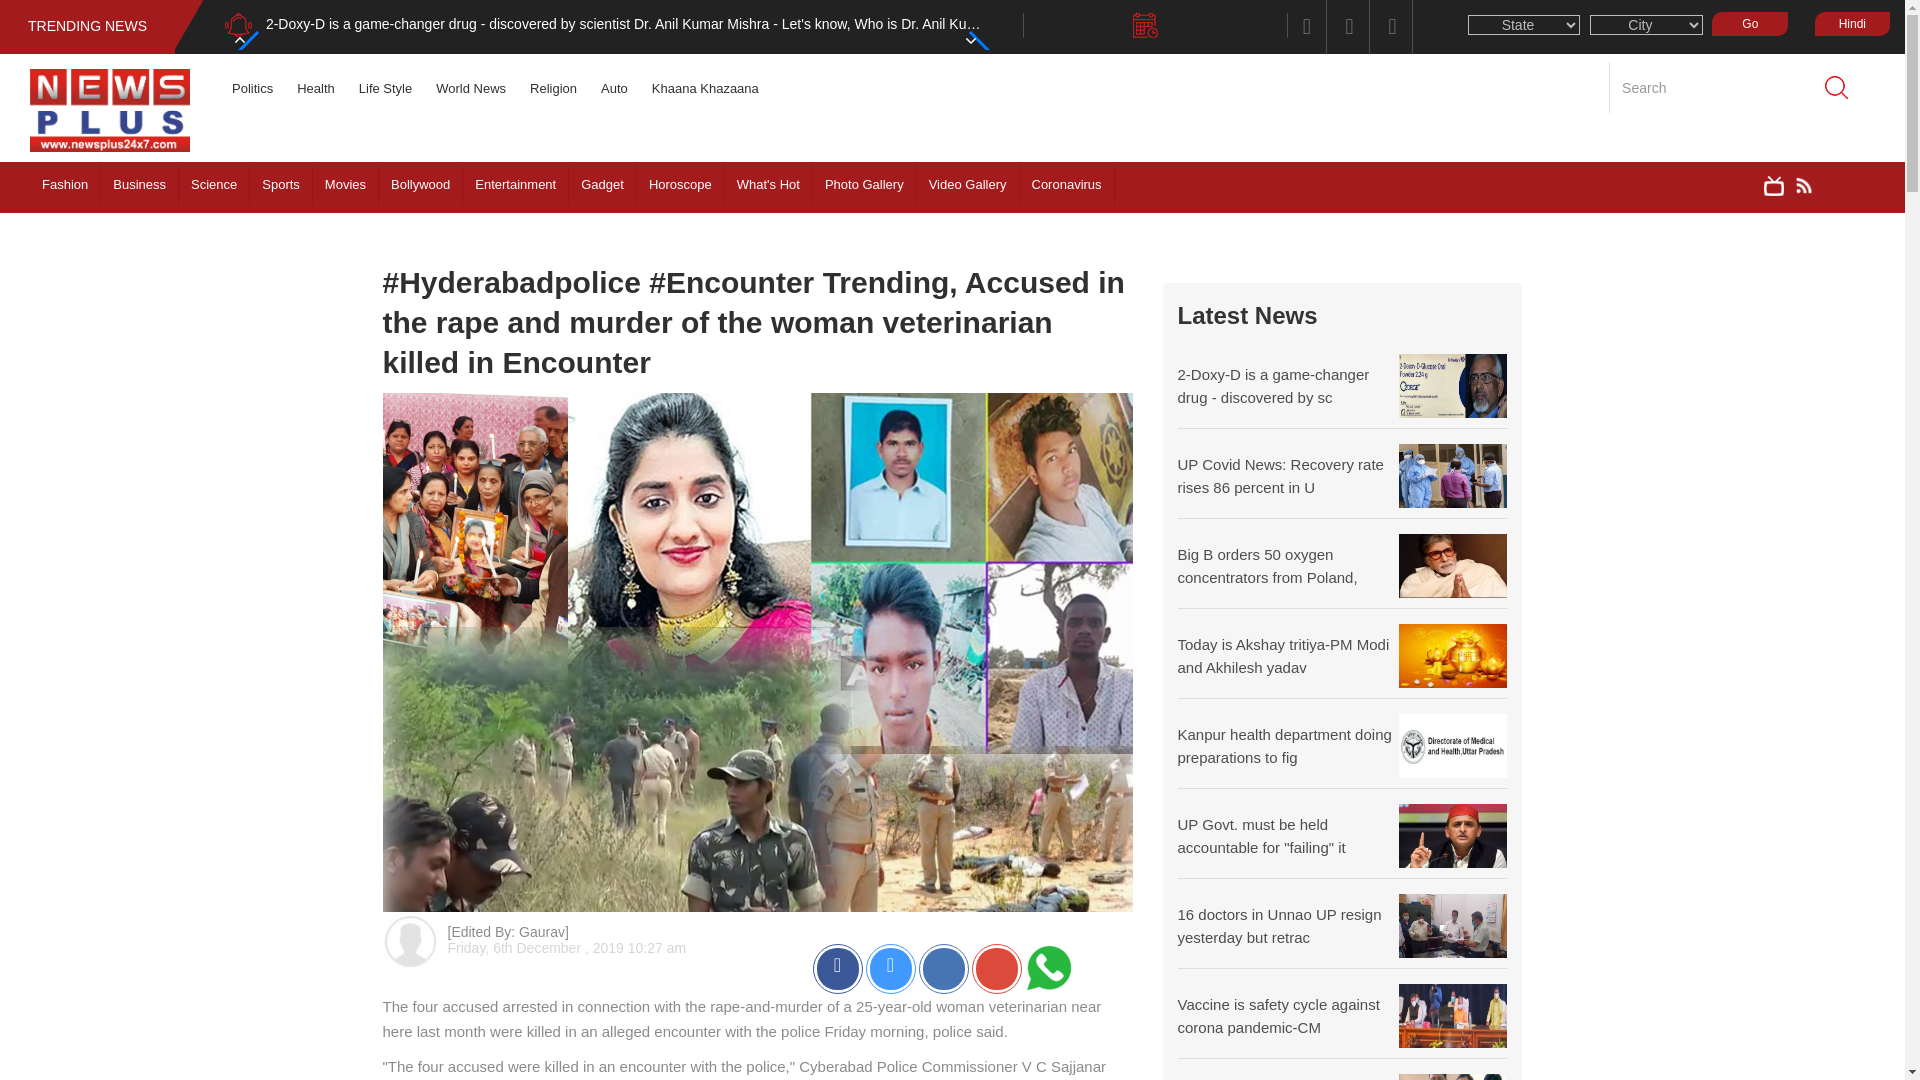 This screenshot has height=1080, width=1920. What do you see at coordinates (1750, 23) in the screenshot?
I see `Go` at bounding box center [1750, 23].